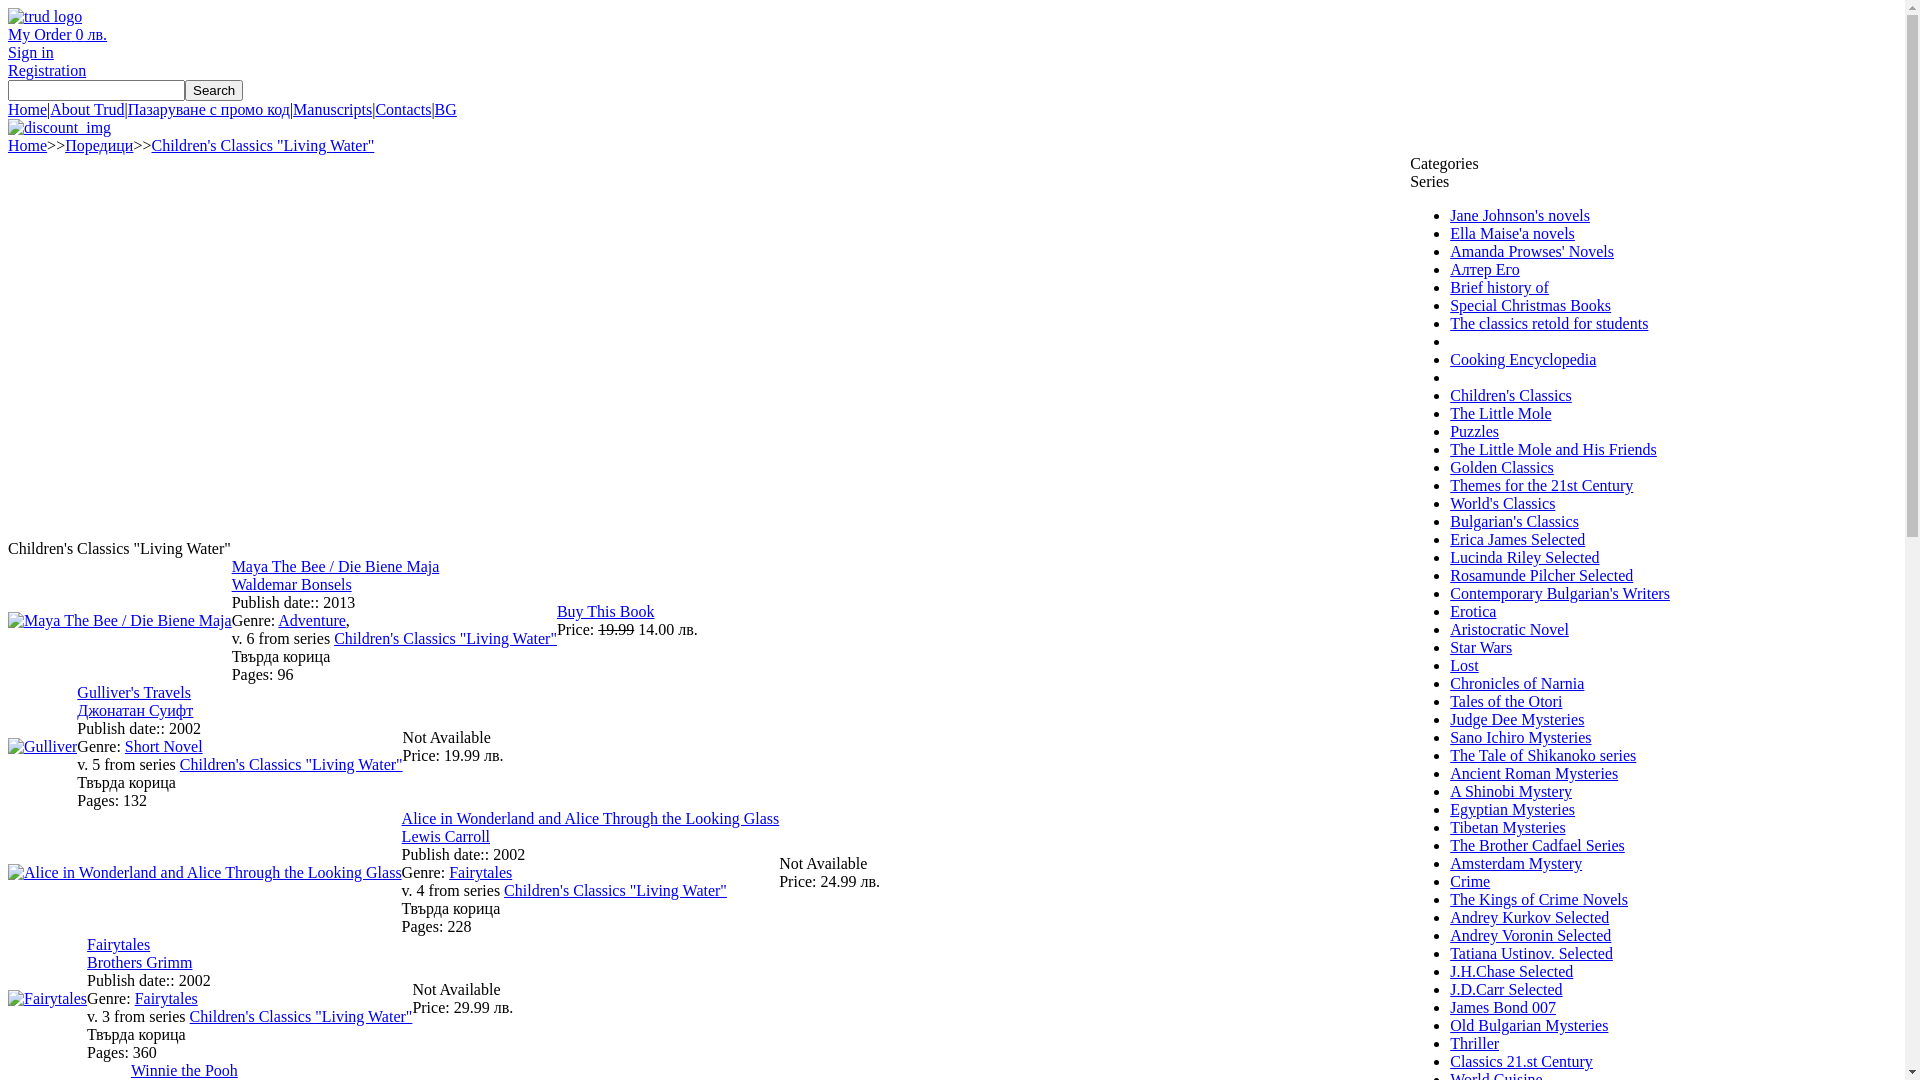 The height and width of the screenshot is (1080, 1920). I want to click on Star Wars, so click(1481, 648).